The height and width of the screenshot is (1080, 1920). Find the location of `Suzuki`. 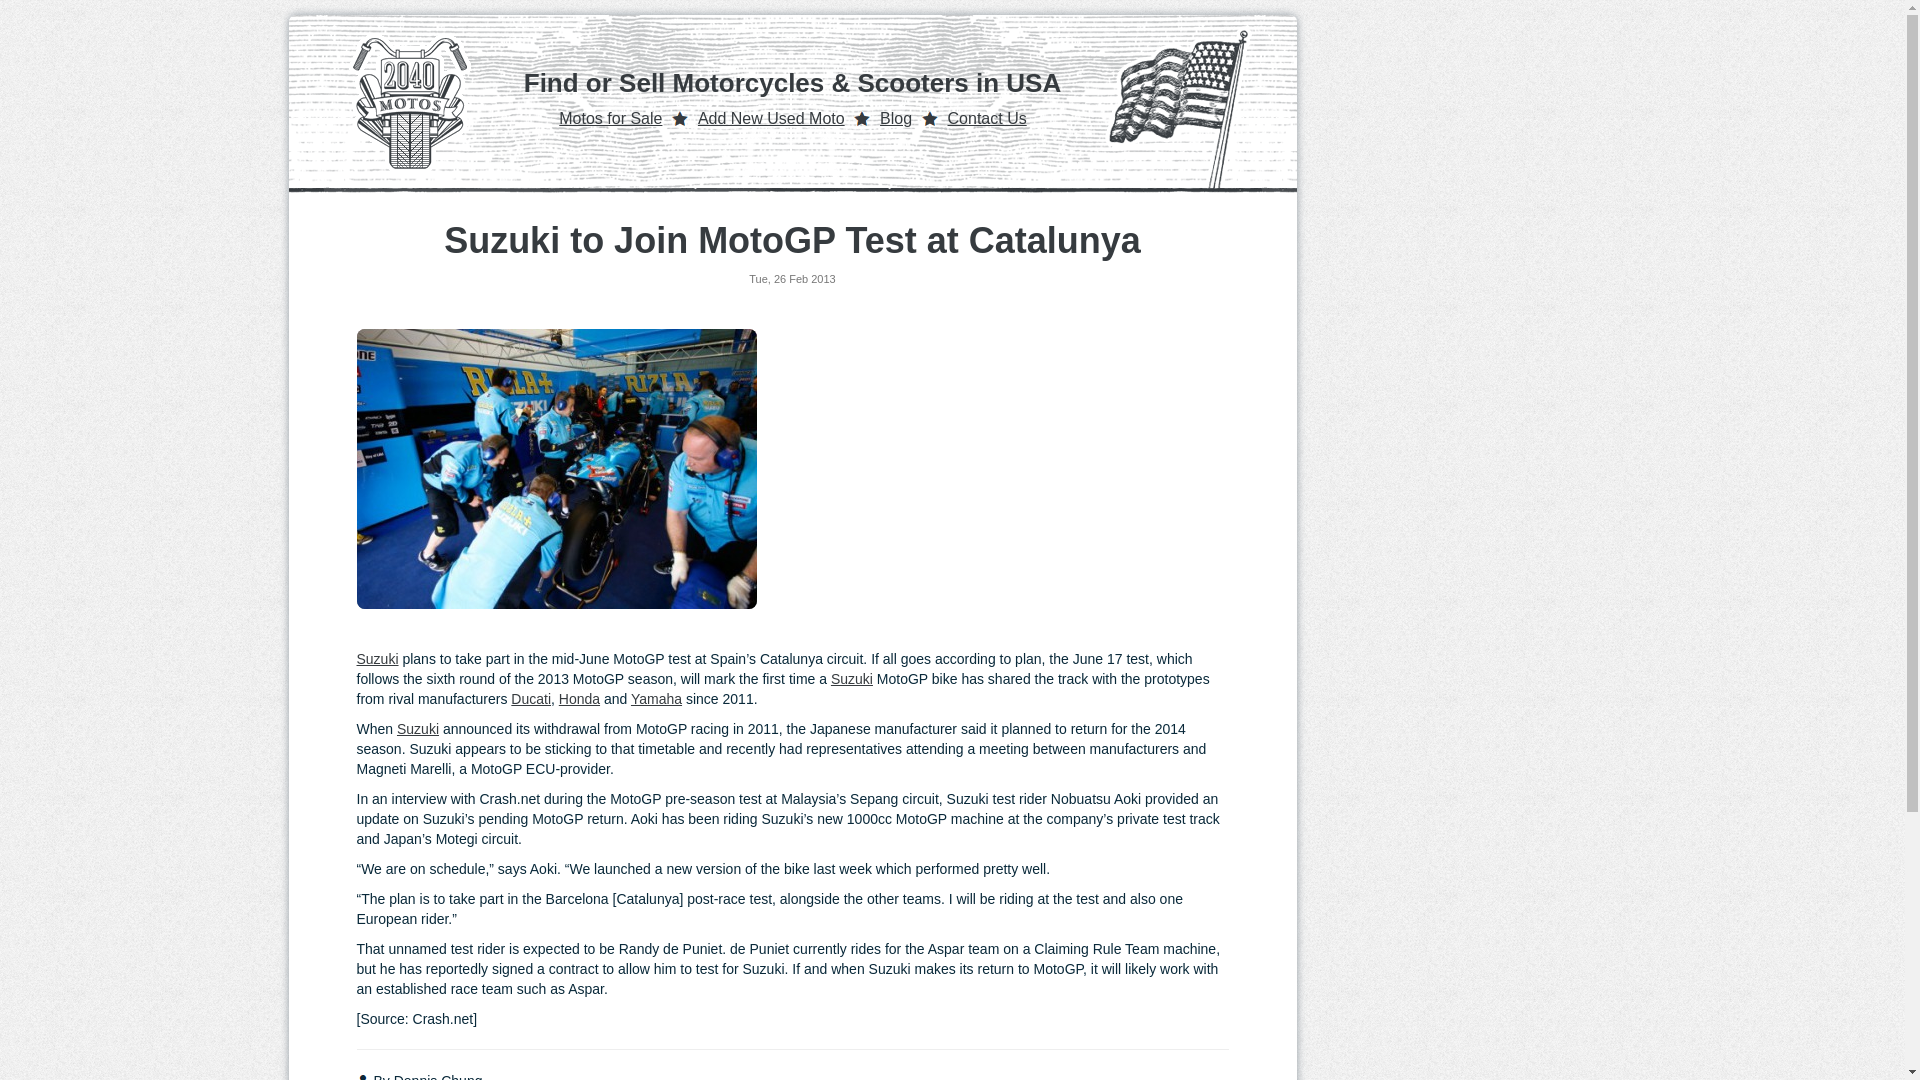

Suzuki is located at coordinates (852, 678).